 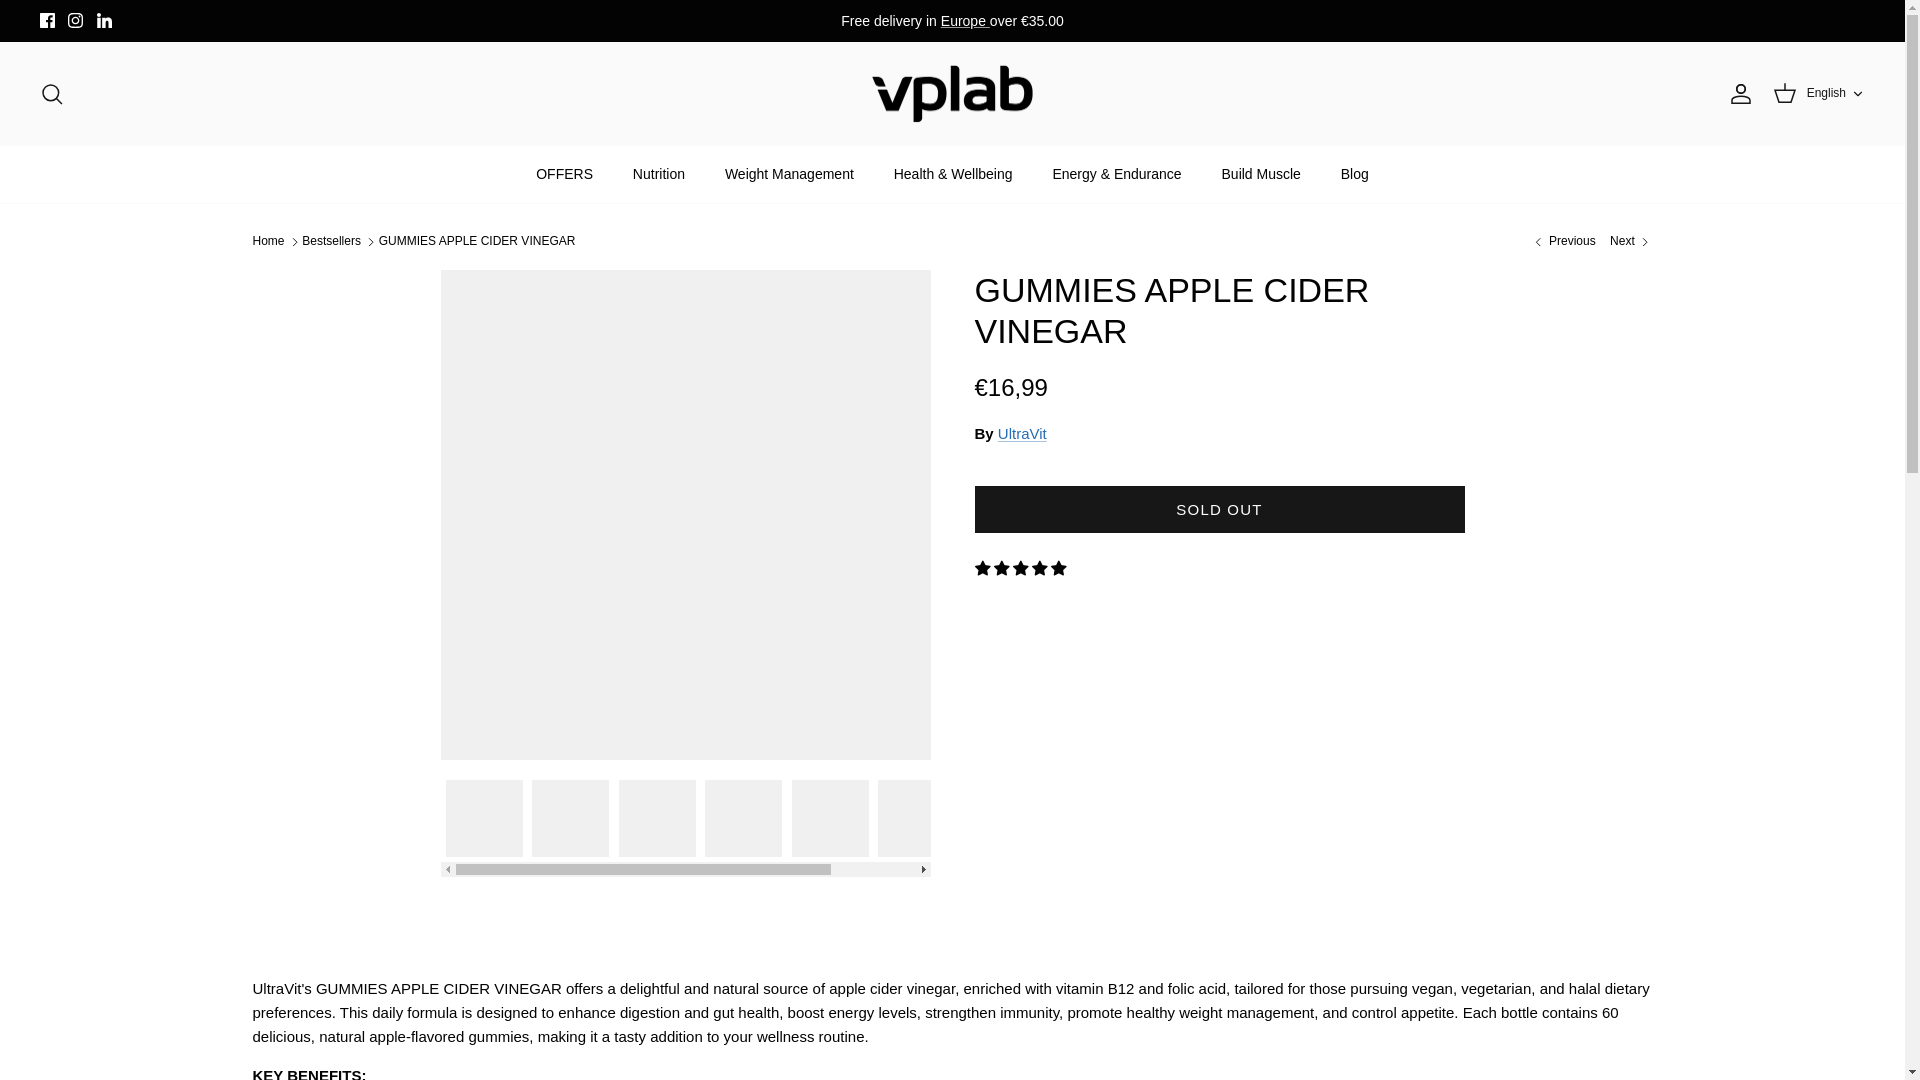 What do you see at coordinates (1835, 93) in the screenshot?
I see `Instagram` at bounding box center [1835, 93].